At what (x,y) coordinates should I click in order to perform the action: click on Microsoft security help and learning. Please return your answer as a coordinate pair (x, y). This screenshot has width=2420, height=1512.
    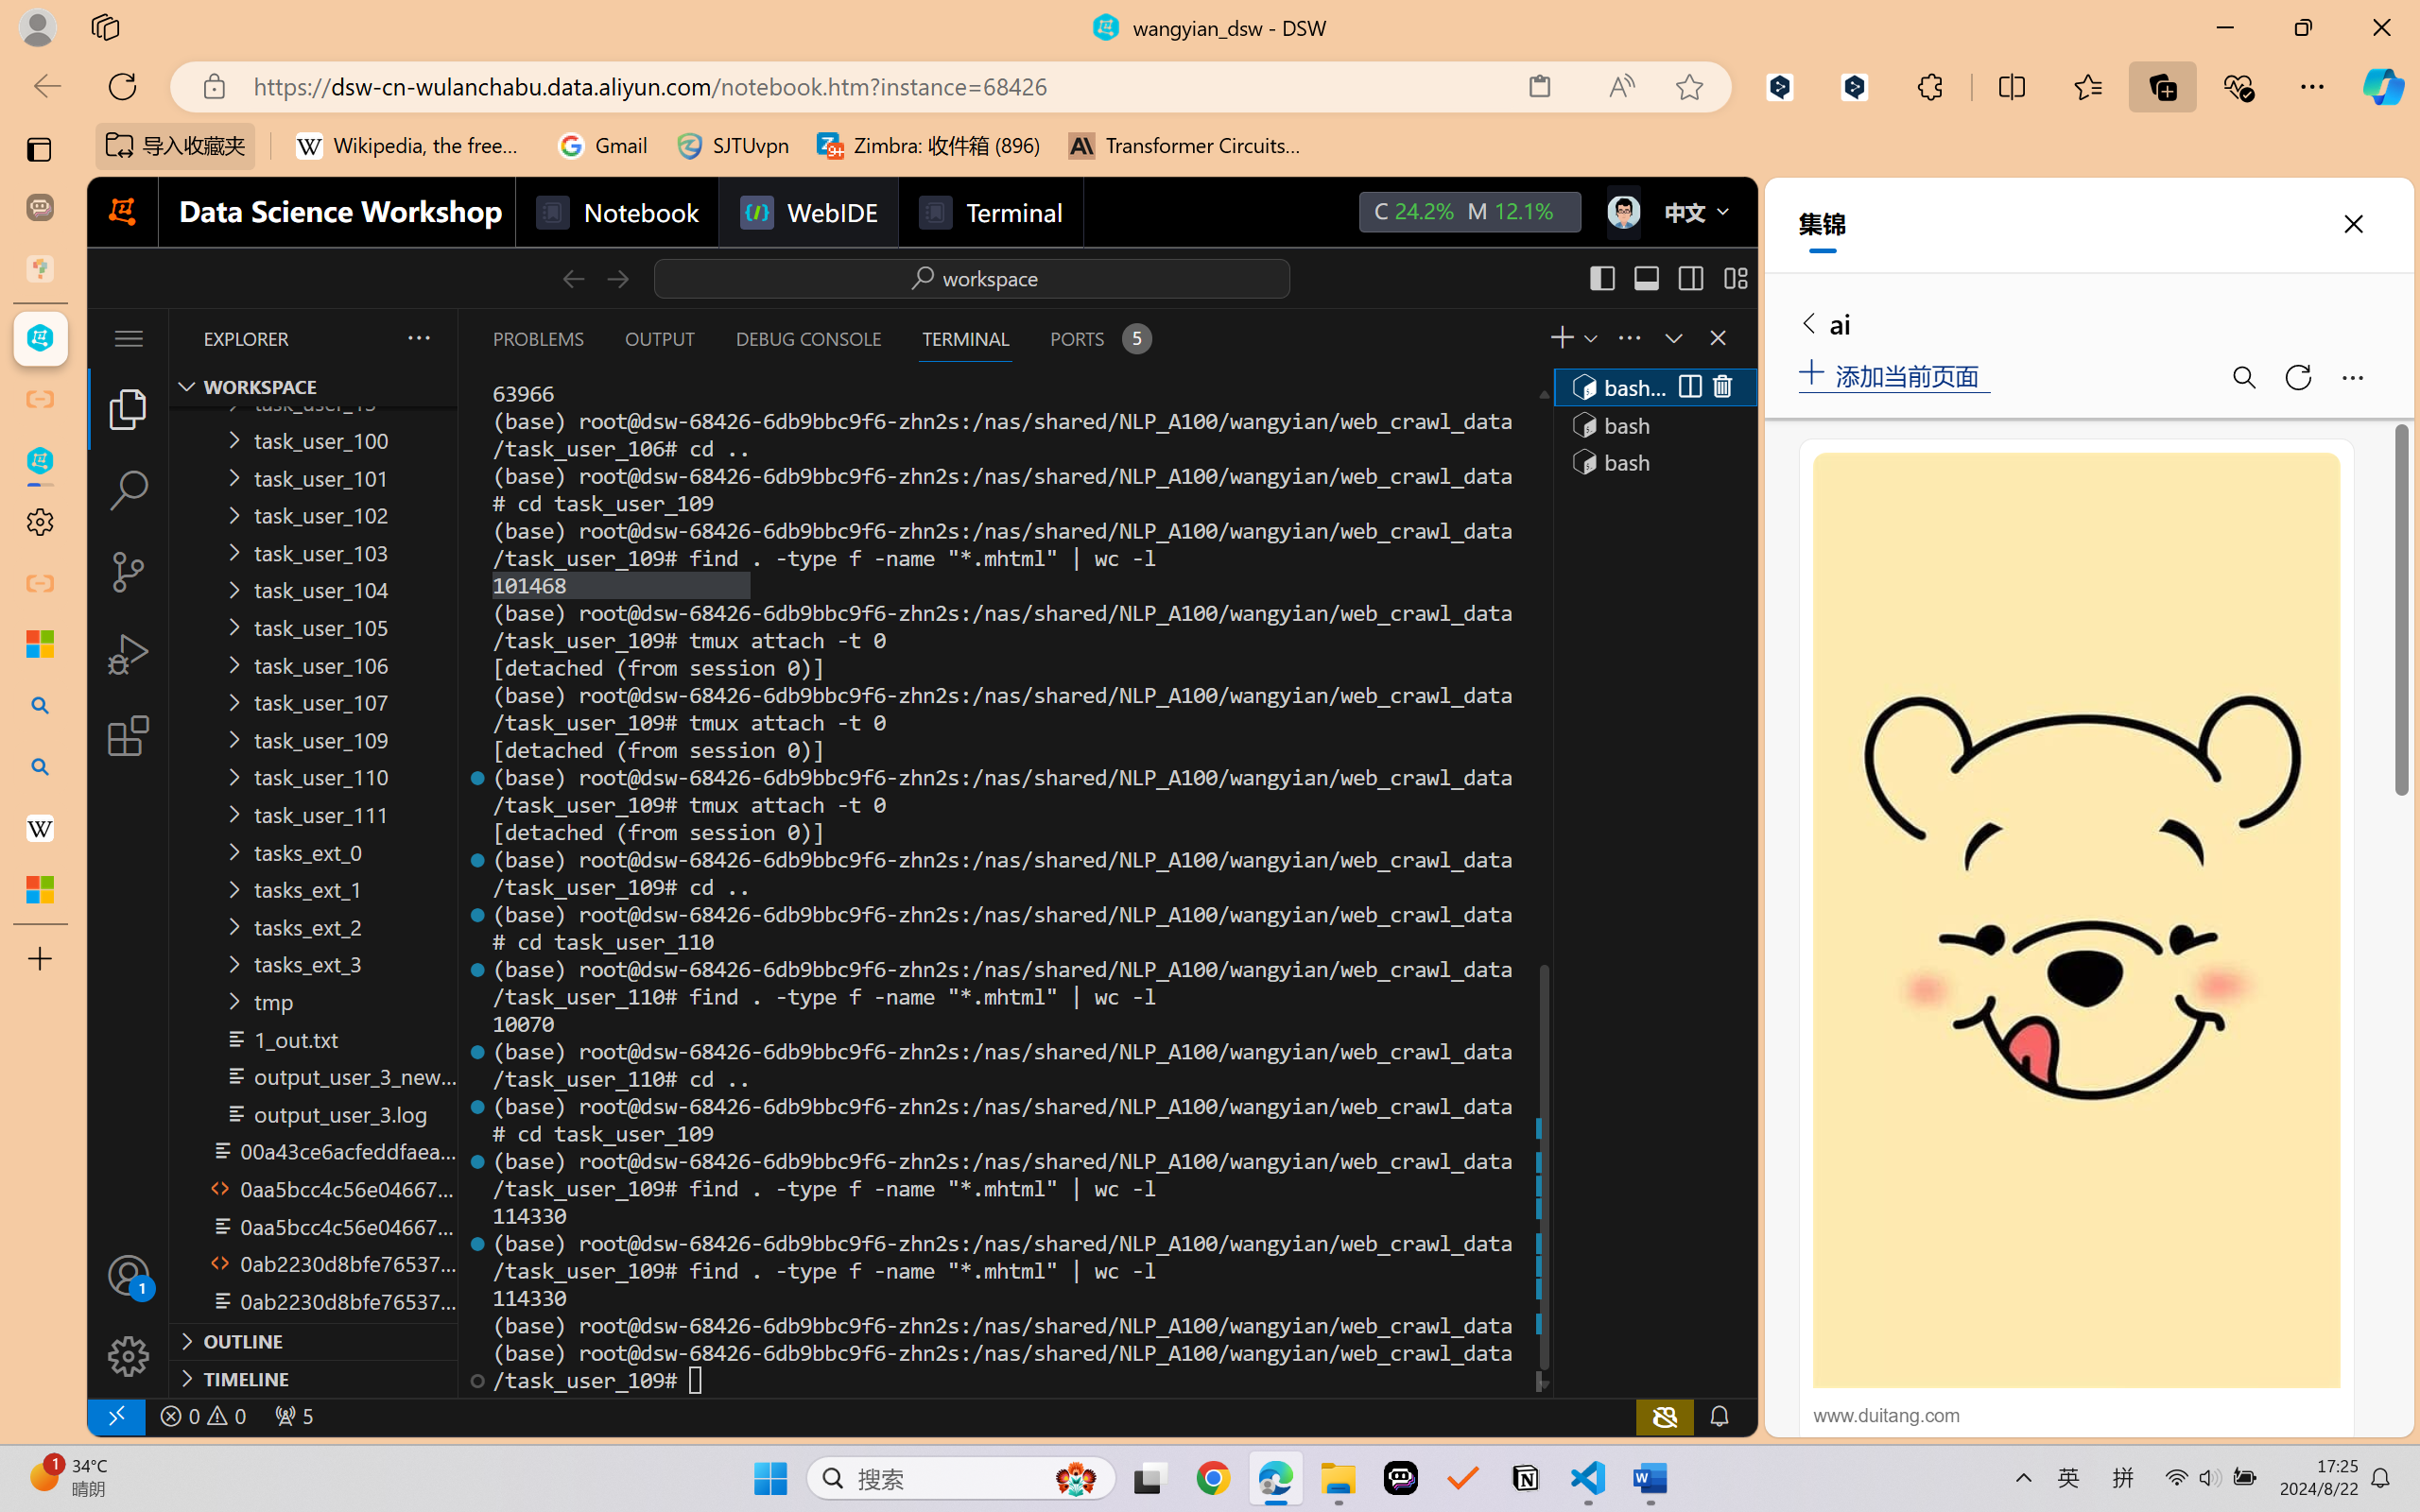
    Looking at the image, I should click on (40, 644).